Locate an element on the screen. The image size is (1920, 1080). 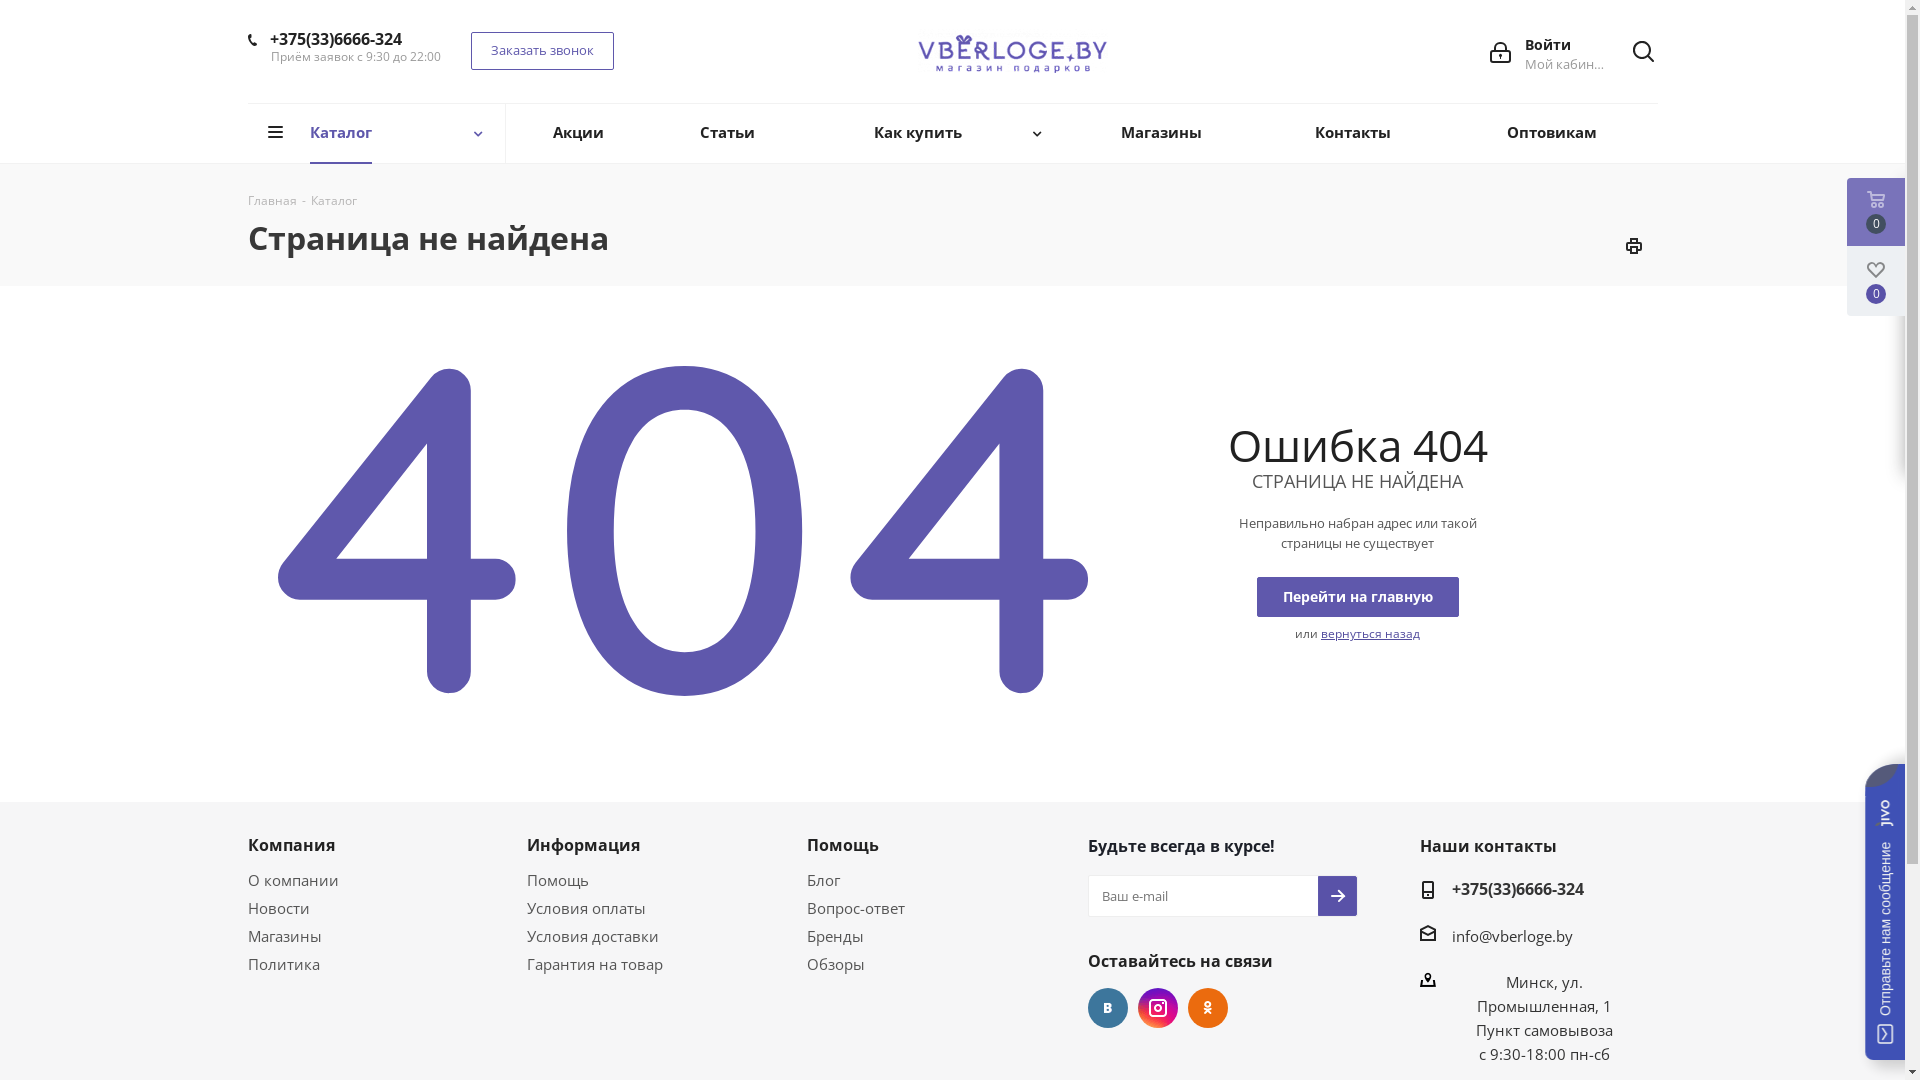
Instagram is located at coordinates (1158, 1008).